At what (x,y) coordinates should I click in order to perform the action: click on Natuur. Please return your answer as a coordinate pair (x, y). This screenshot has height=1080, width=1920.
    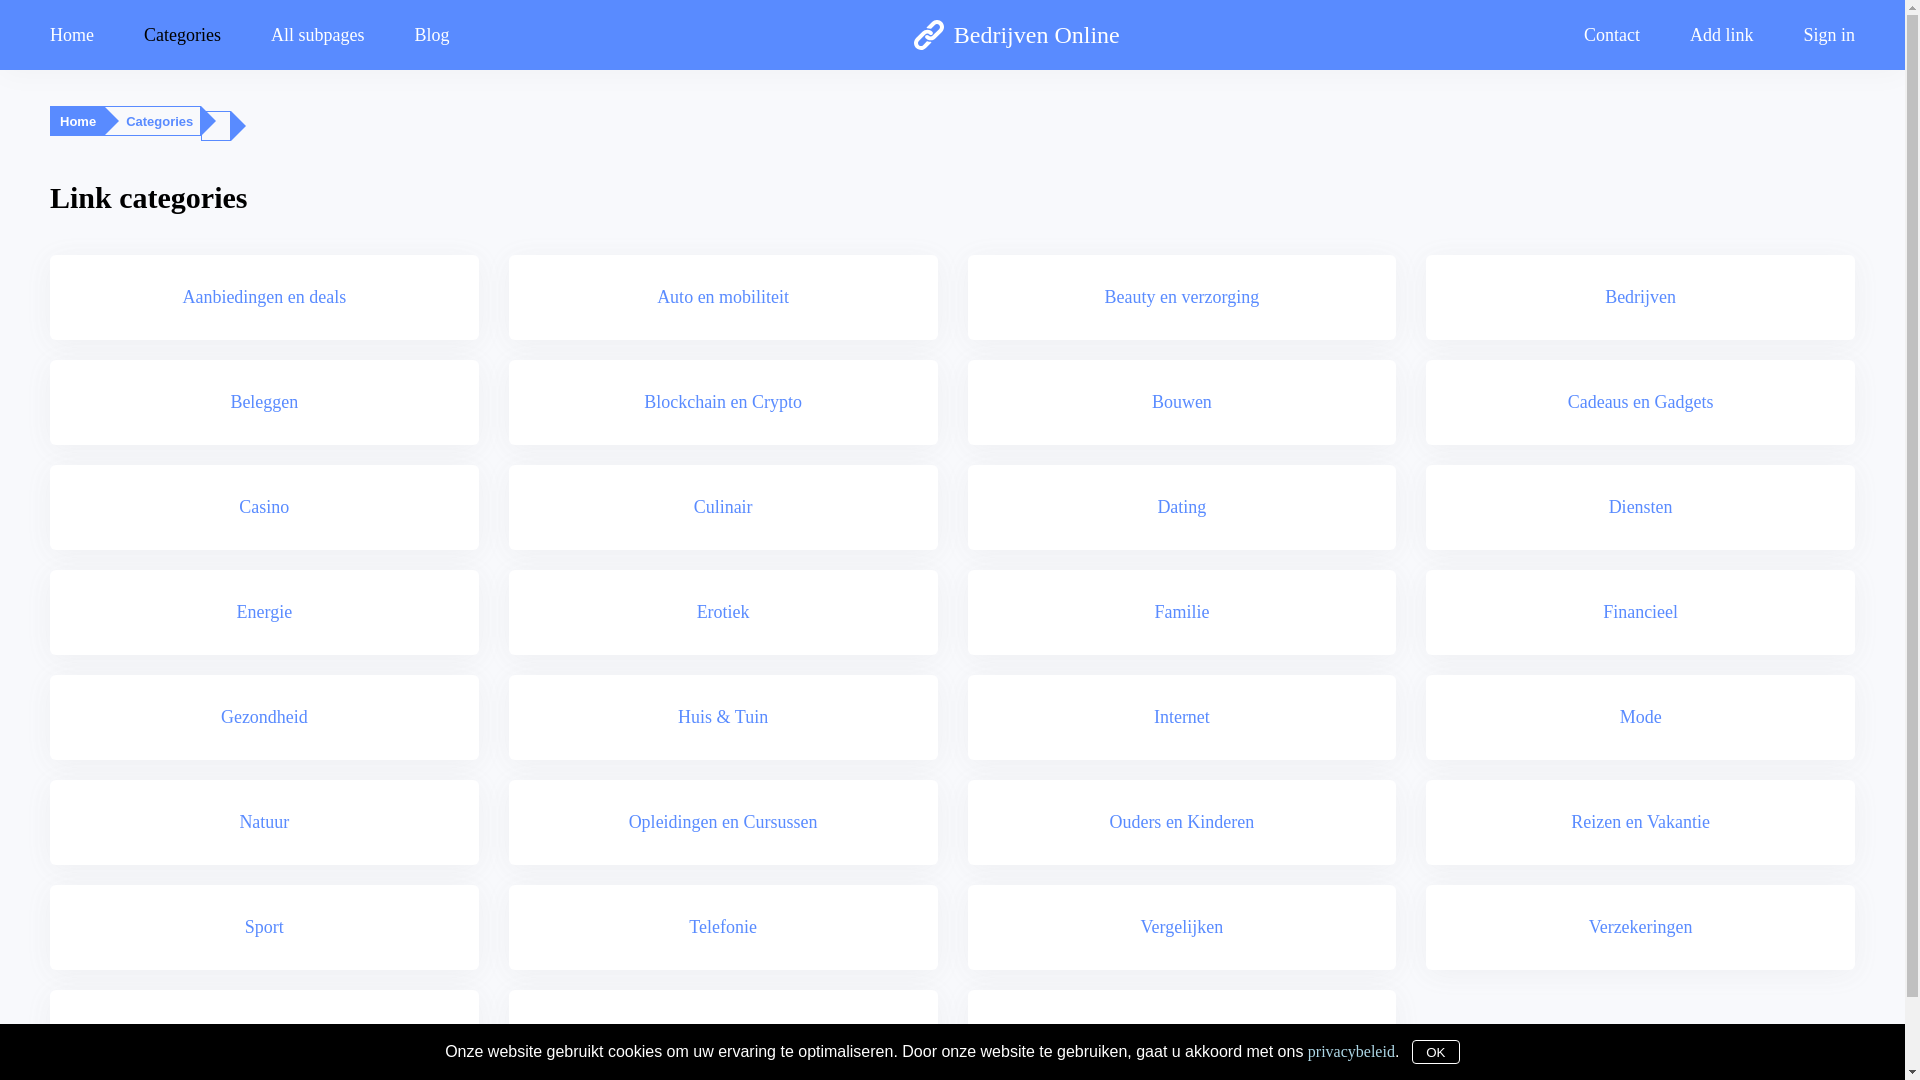
    Looking at the image, I should click on (264, 822).